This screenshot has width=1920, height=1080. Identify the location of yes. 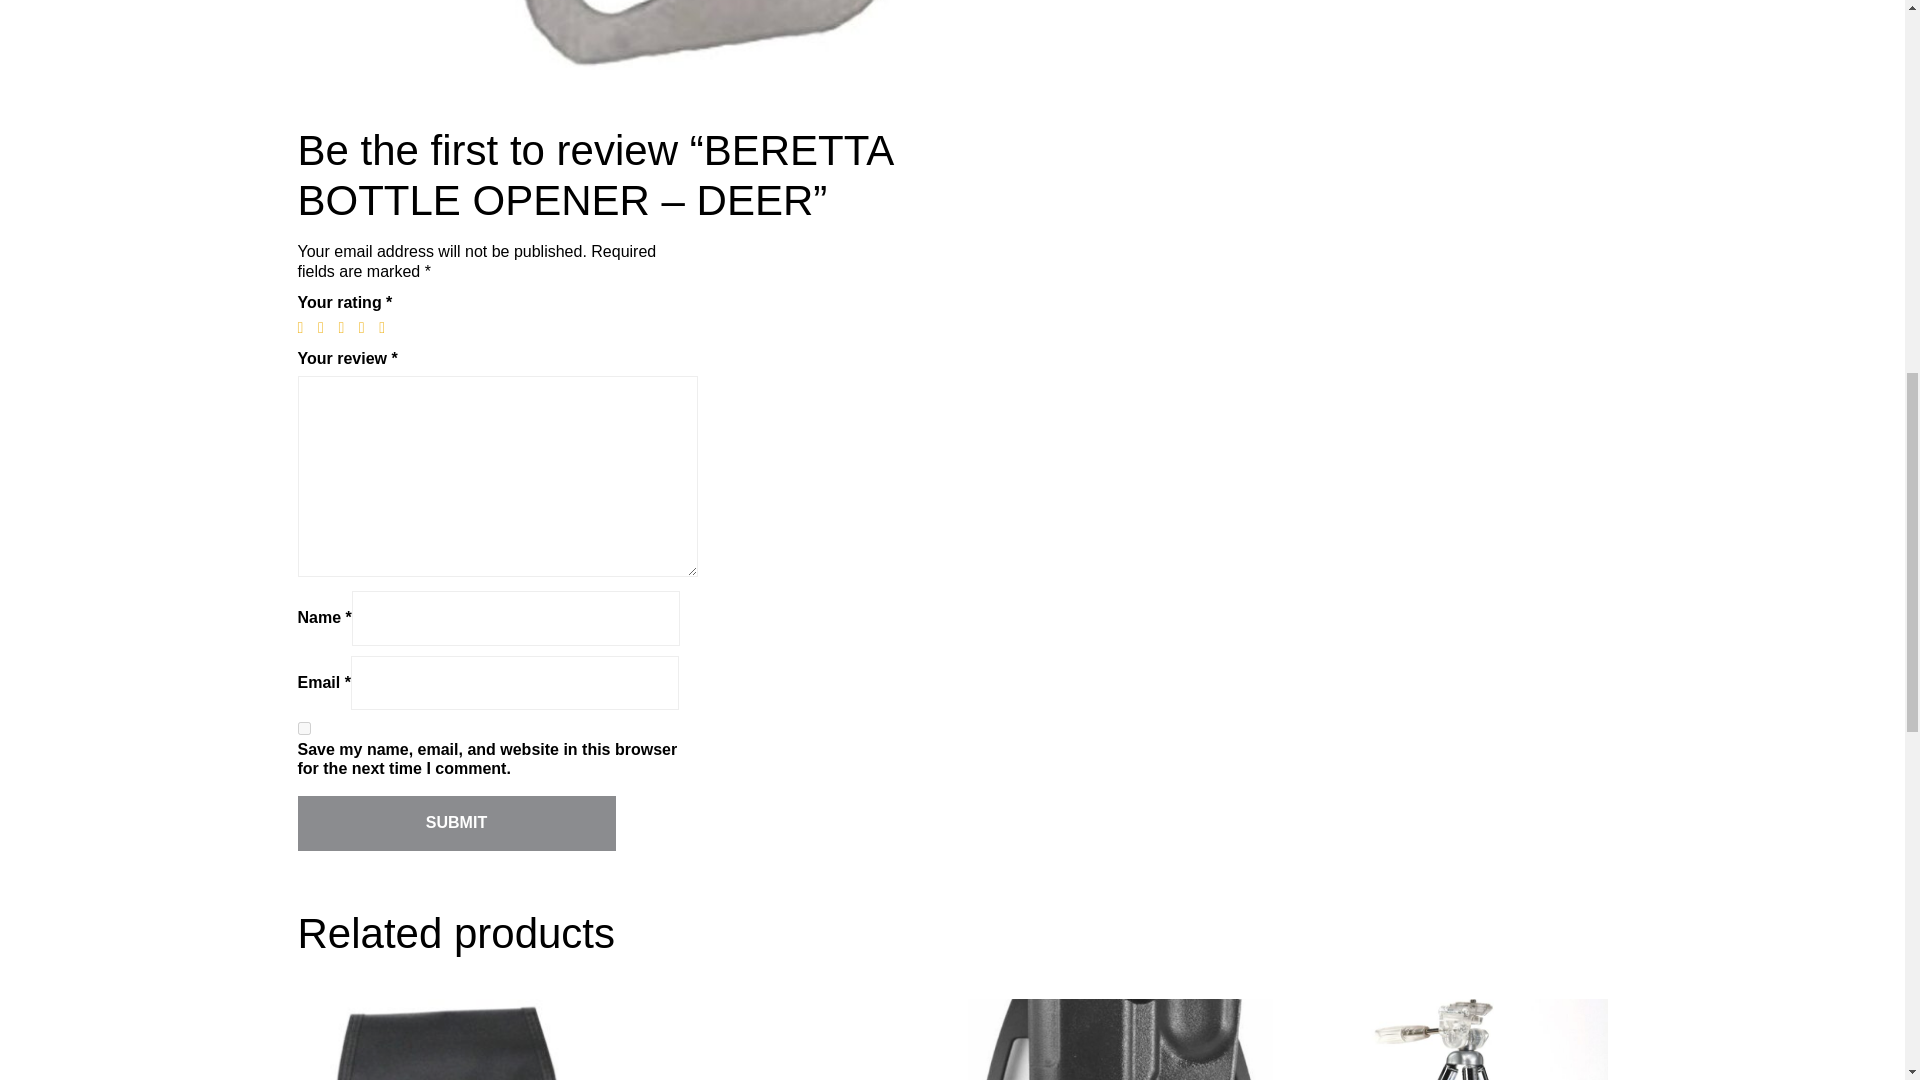
(304, 728).